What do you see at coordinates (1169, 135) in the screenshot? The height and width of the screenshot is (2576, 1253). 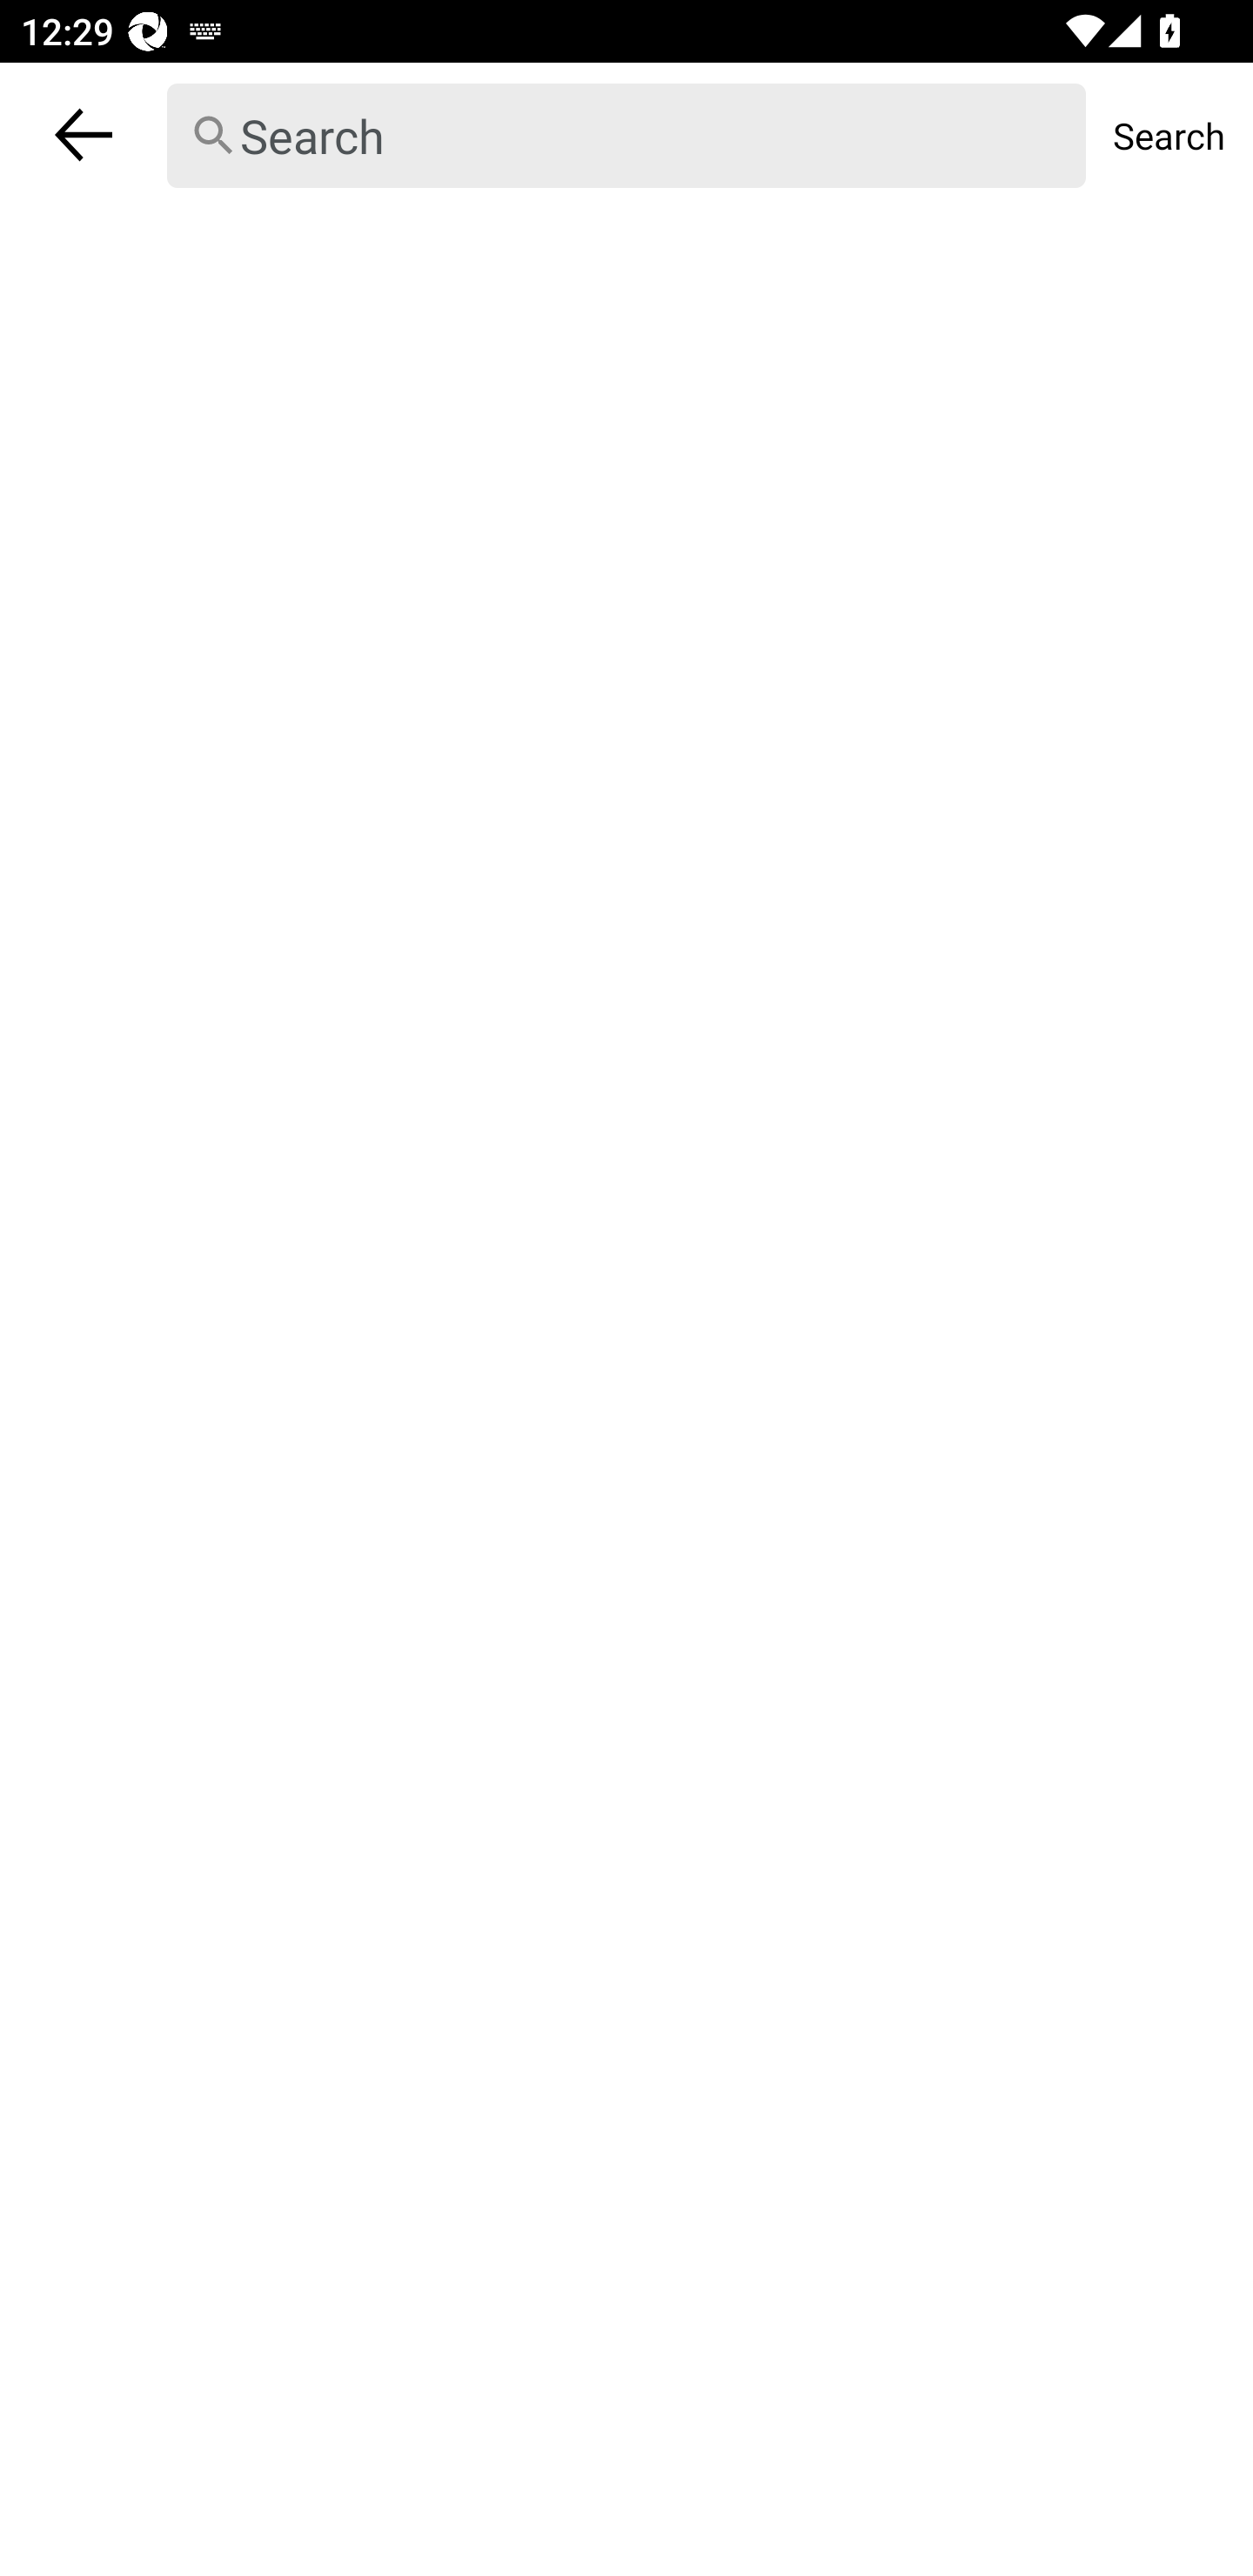 I see `Search` at bounding box center [1169, 135].